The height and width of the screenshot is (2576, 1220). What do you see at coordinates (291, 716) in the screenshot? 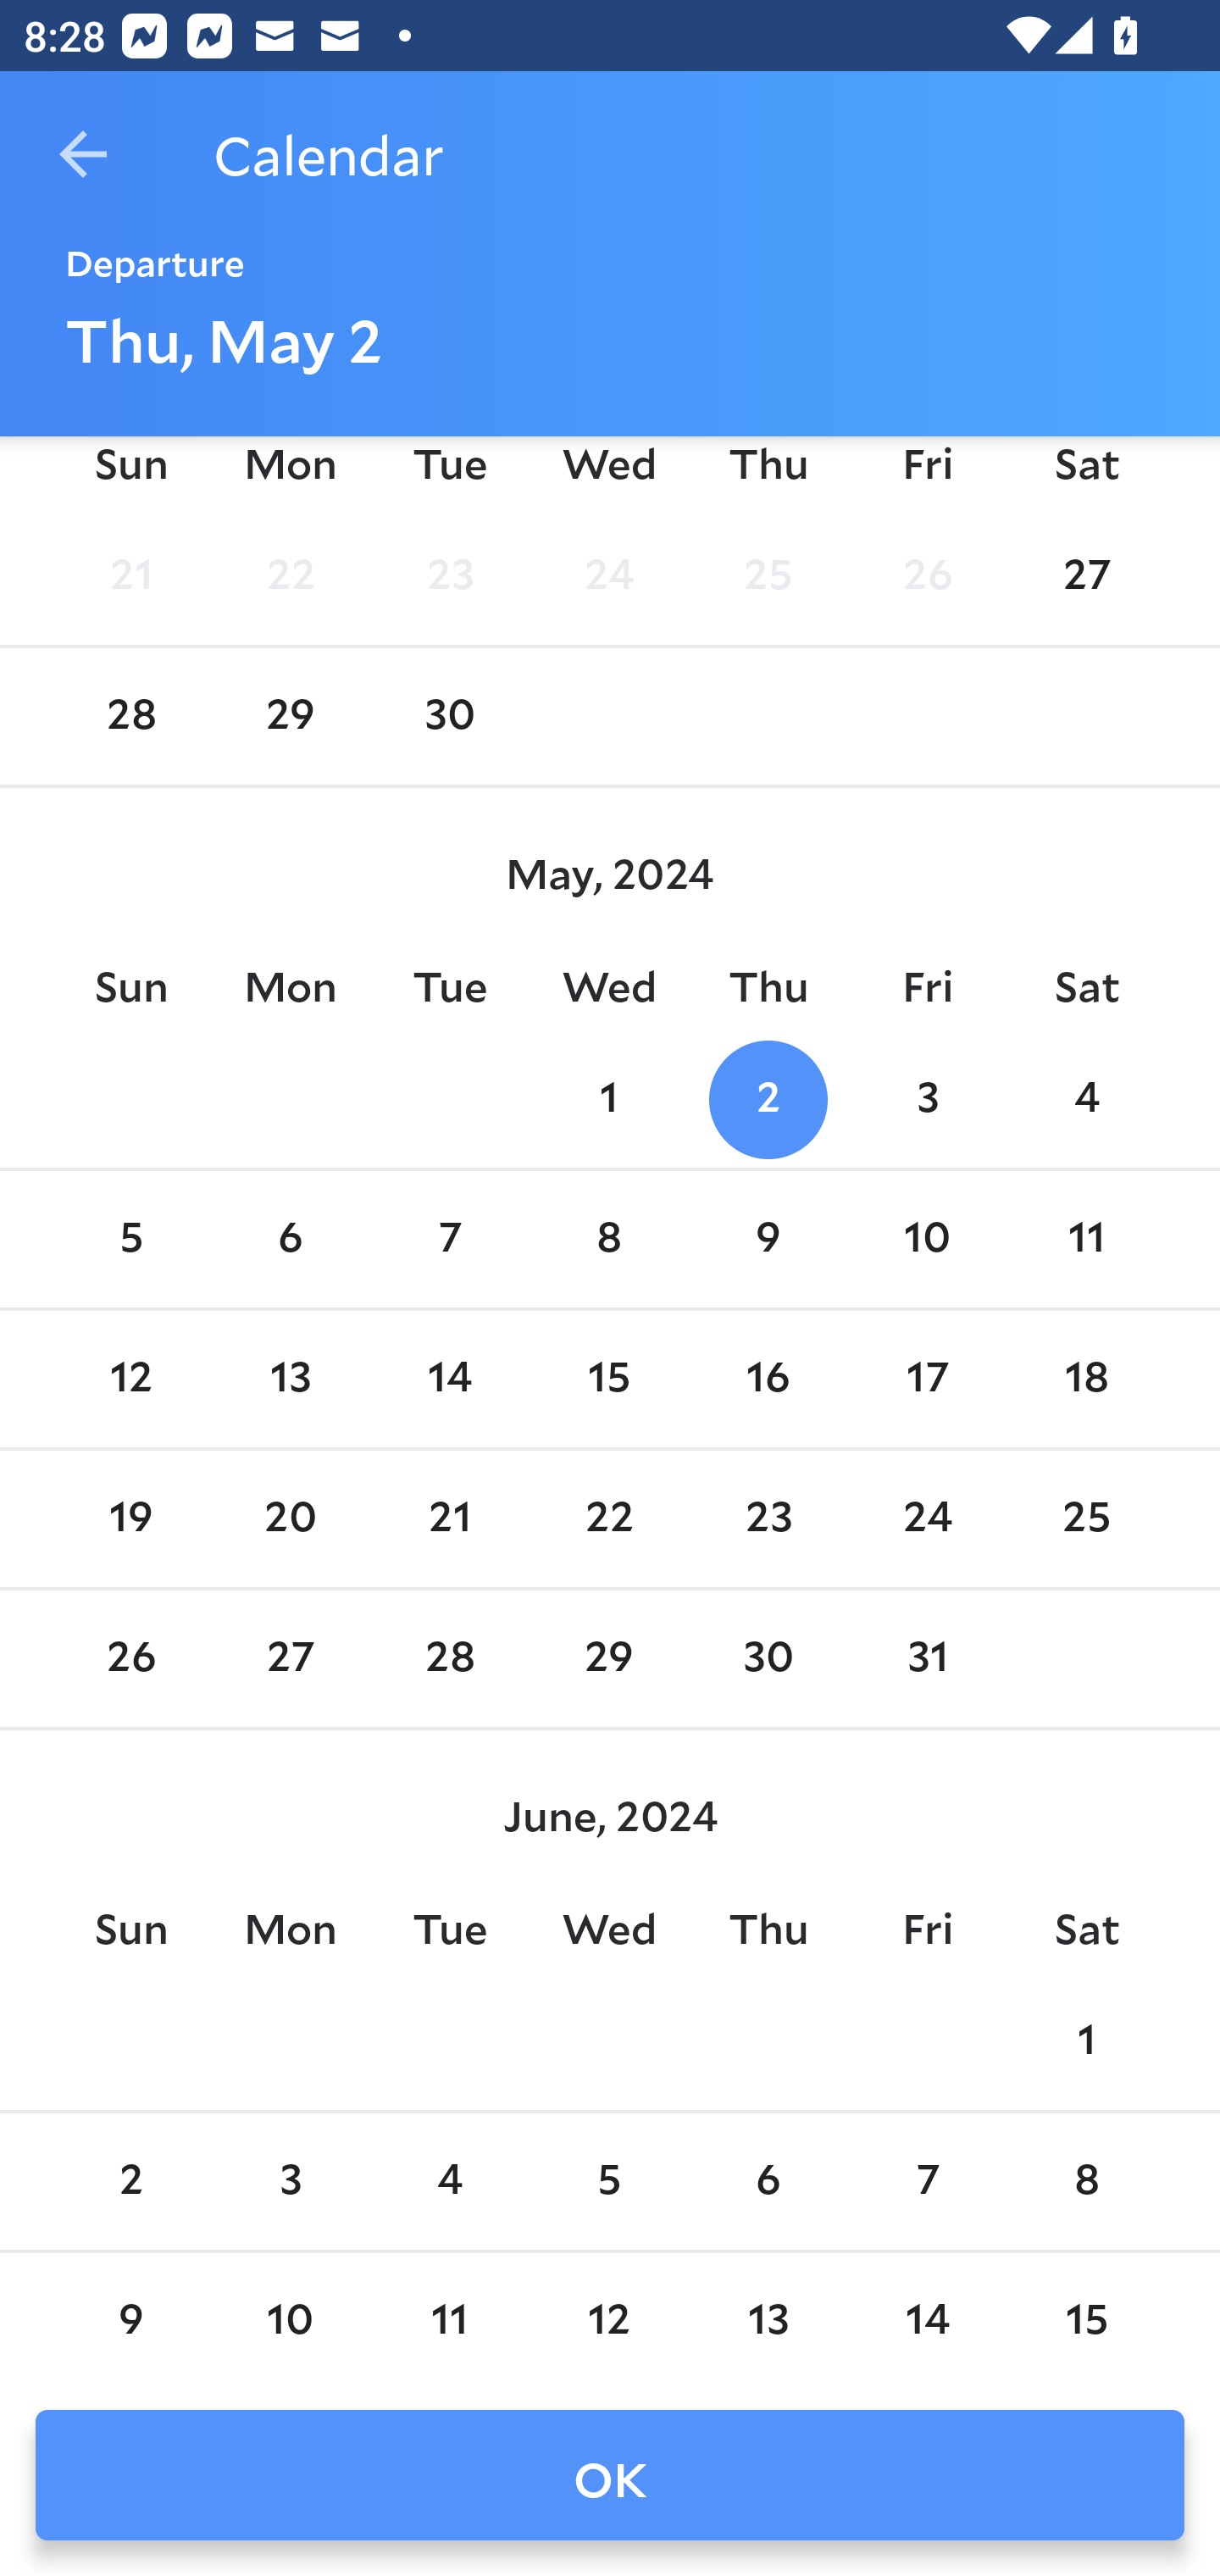
I see `29` at bounding box center [291, 716].